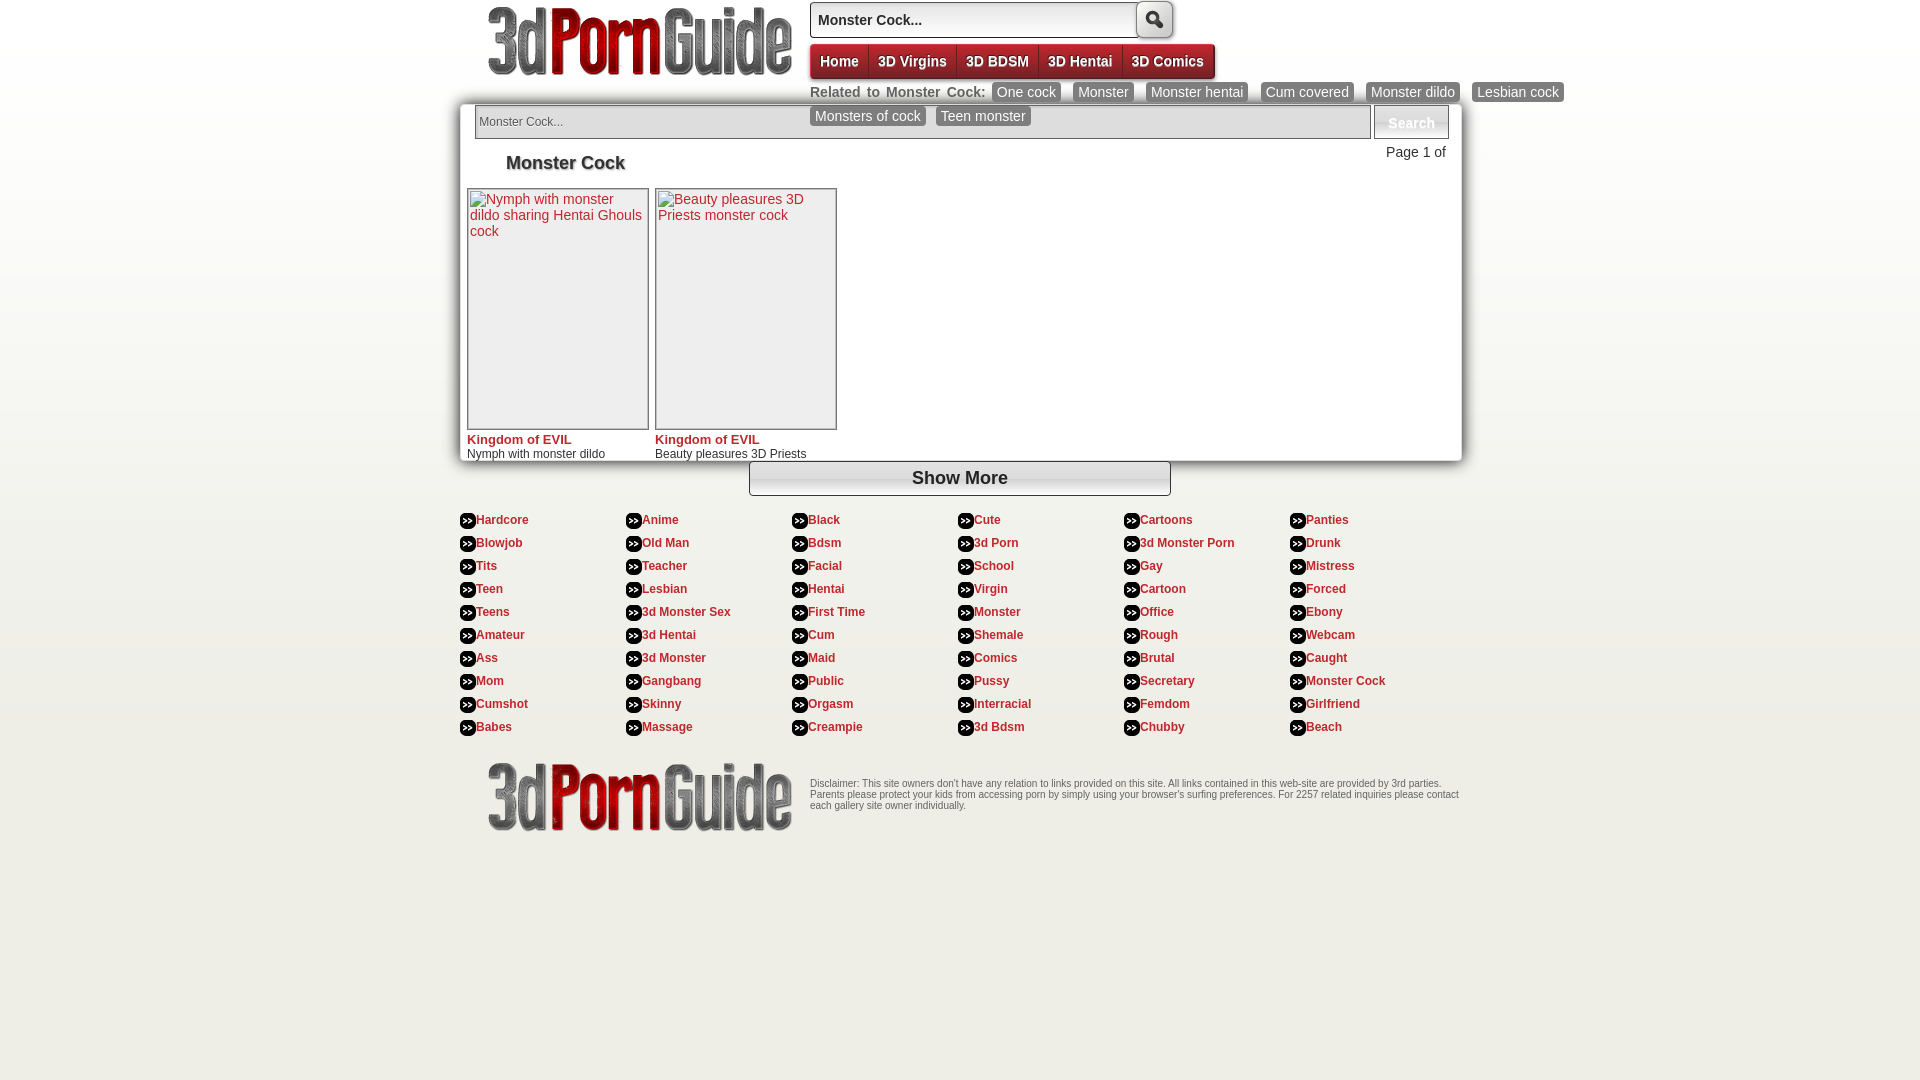 The width and height of the screenshot is (1920, 1080). I want to click on 3d Bdsm, so click(1000, 727).